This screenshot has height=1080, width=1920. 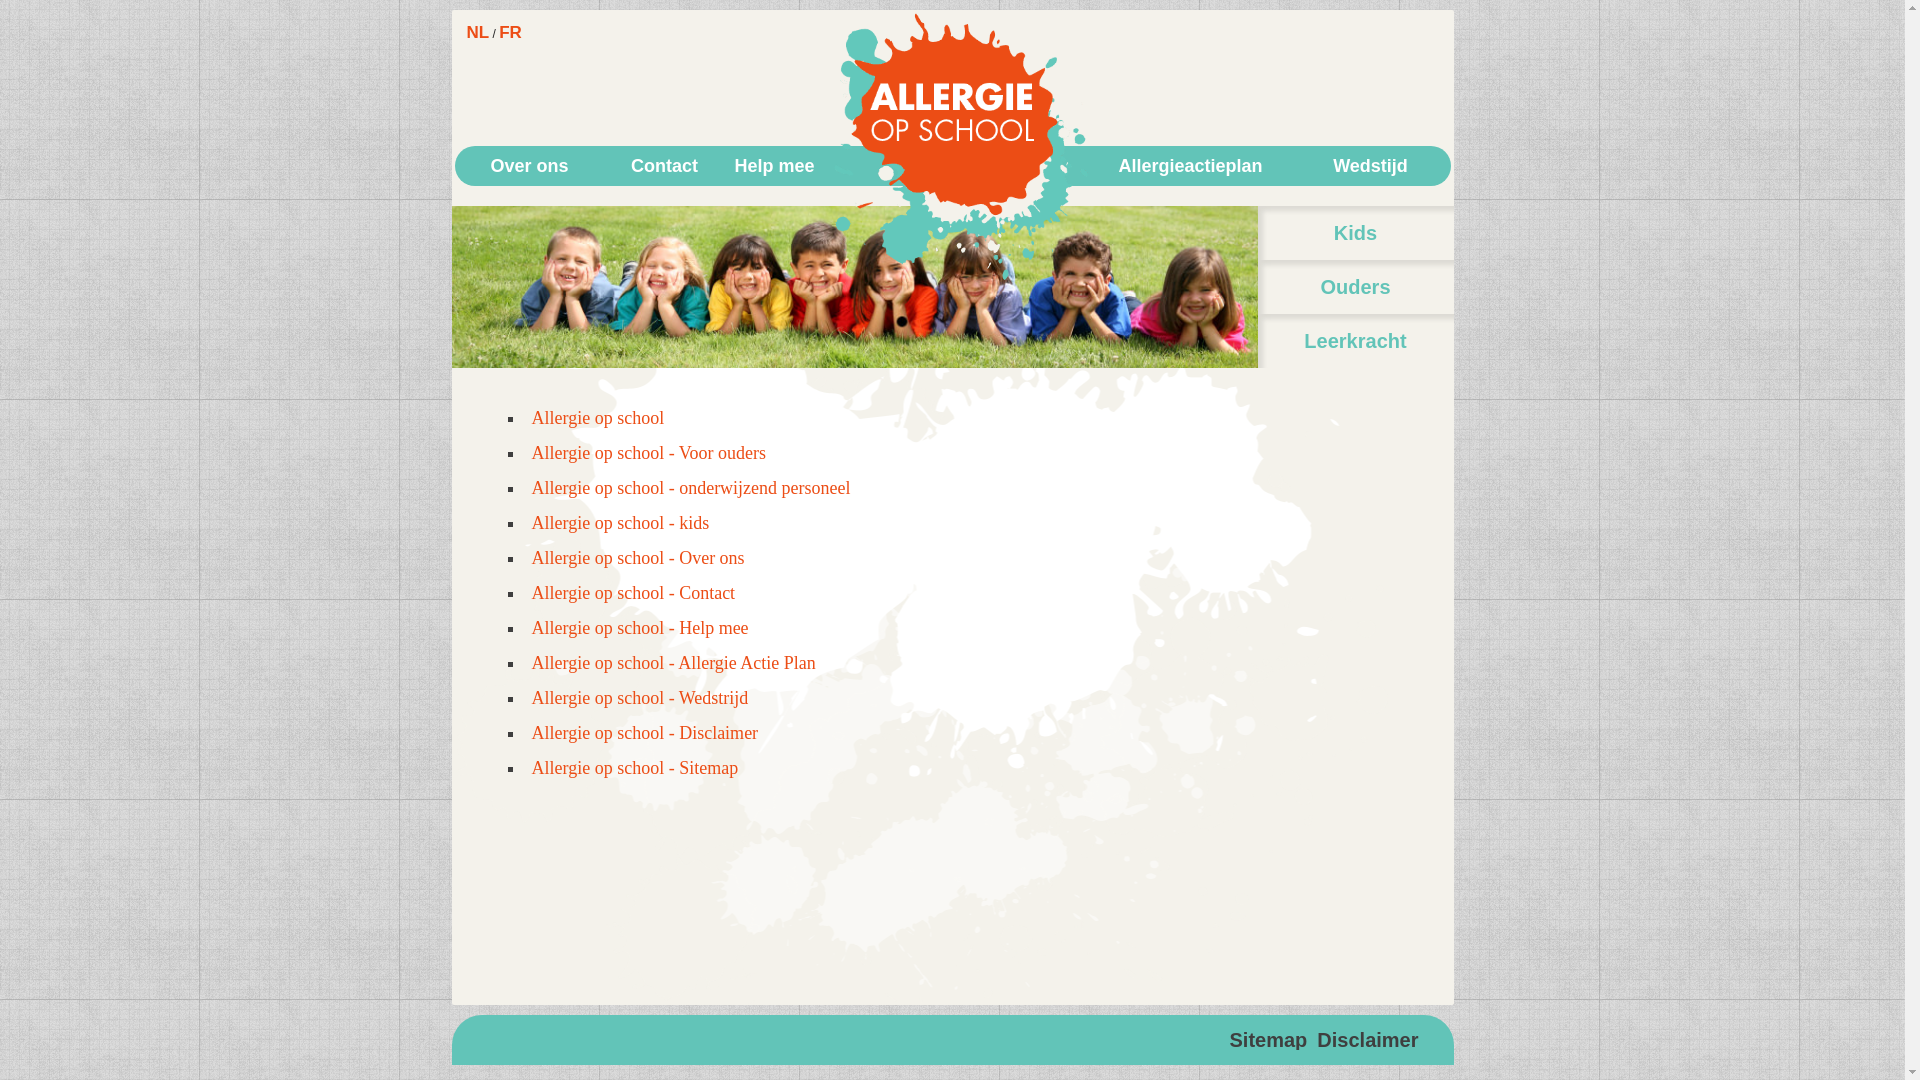 What do you see at coordinates (692, 488) in the screenshot?
I see `Allergie op school - onderwijzend personeel` at bounding box center [692, 488].